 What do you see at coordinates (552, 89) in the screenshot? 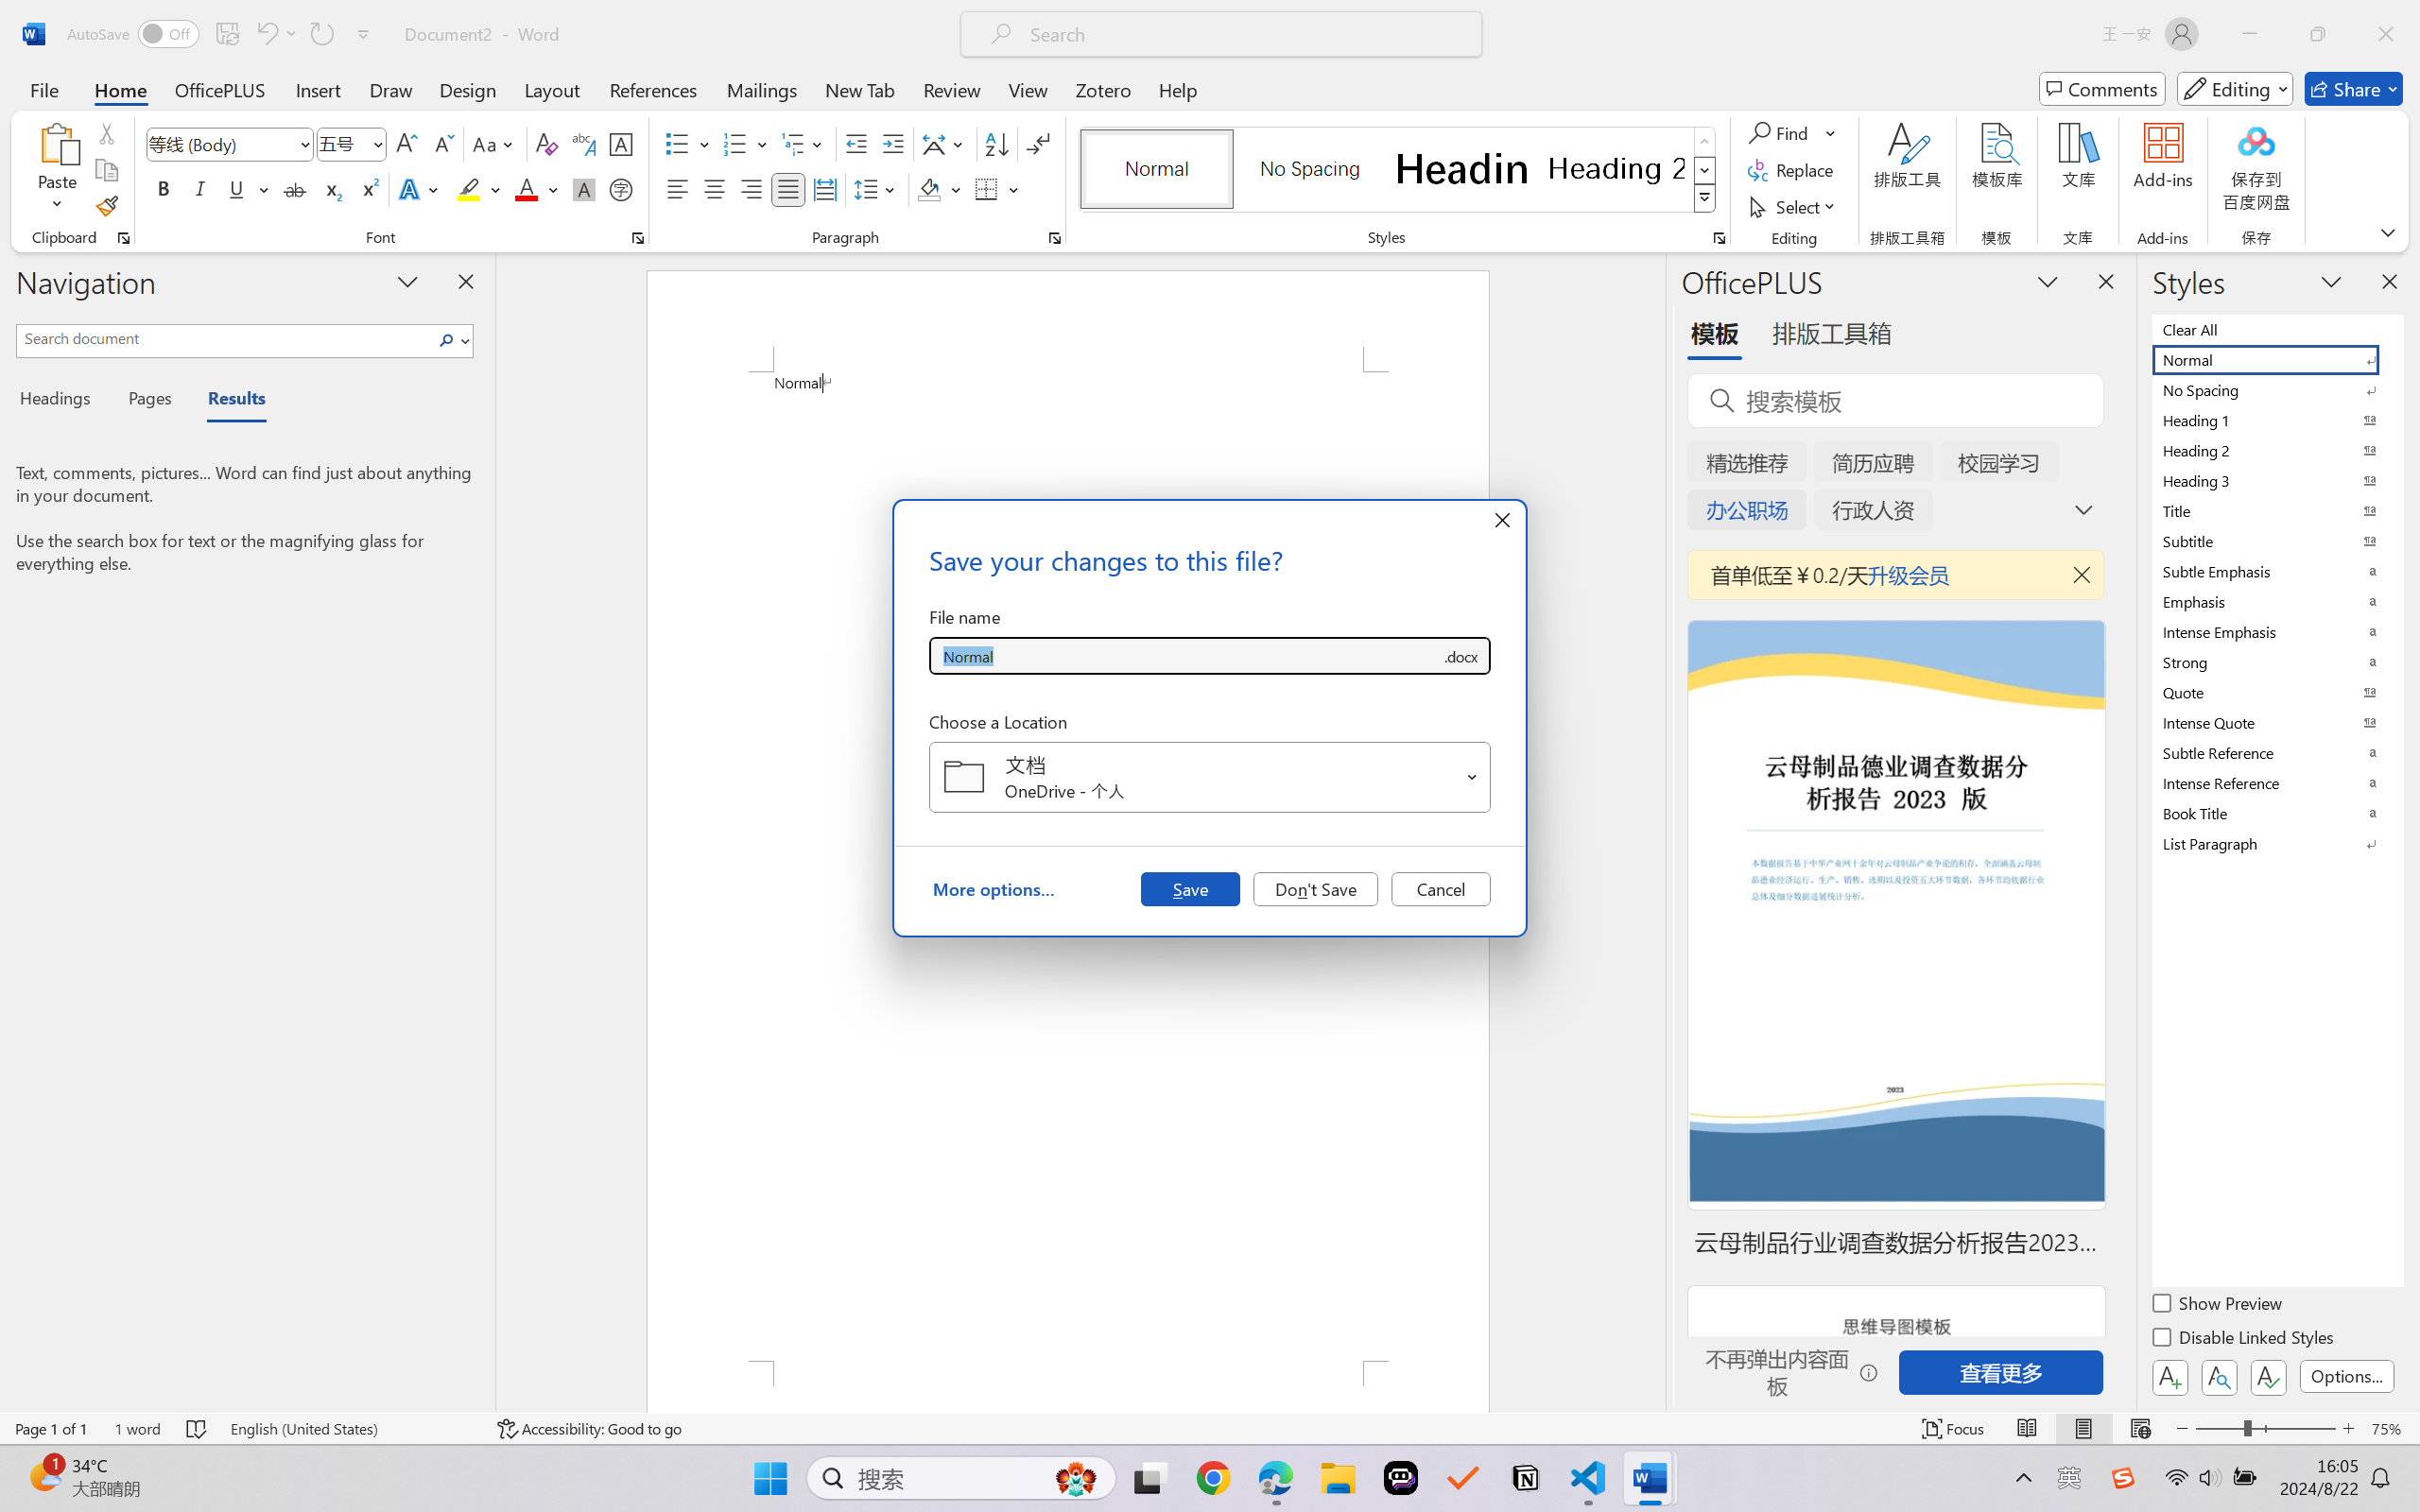
I see `Layout` at bounding box center [552, 89].